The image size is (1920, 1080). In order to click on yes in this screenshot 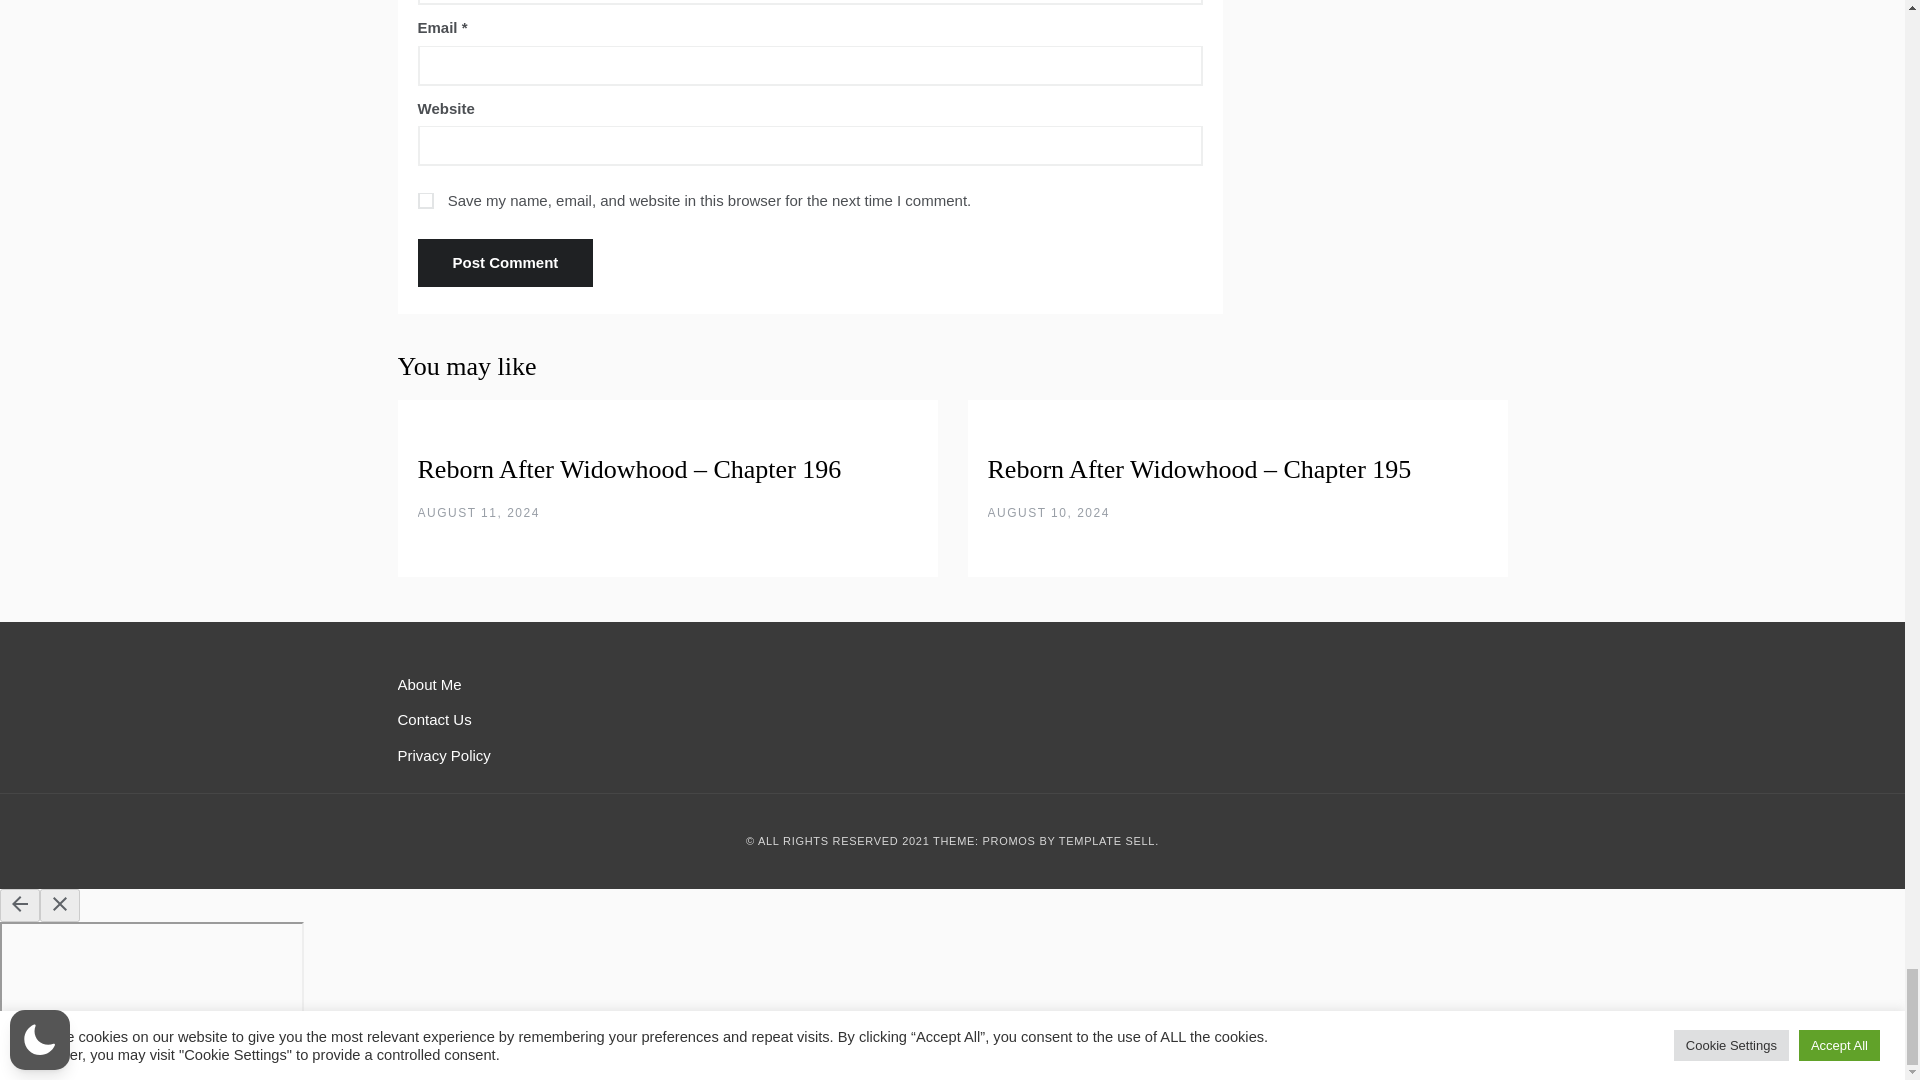, I will do `click(426, 201)`.